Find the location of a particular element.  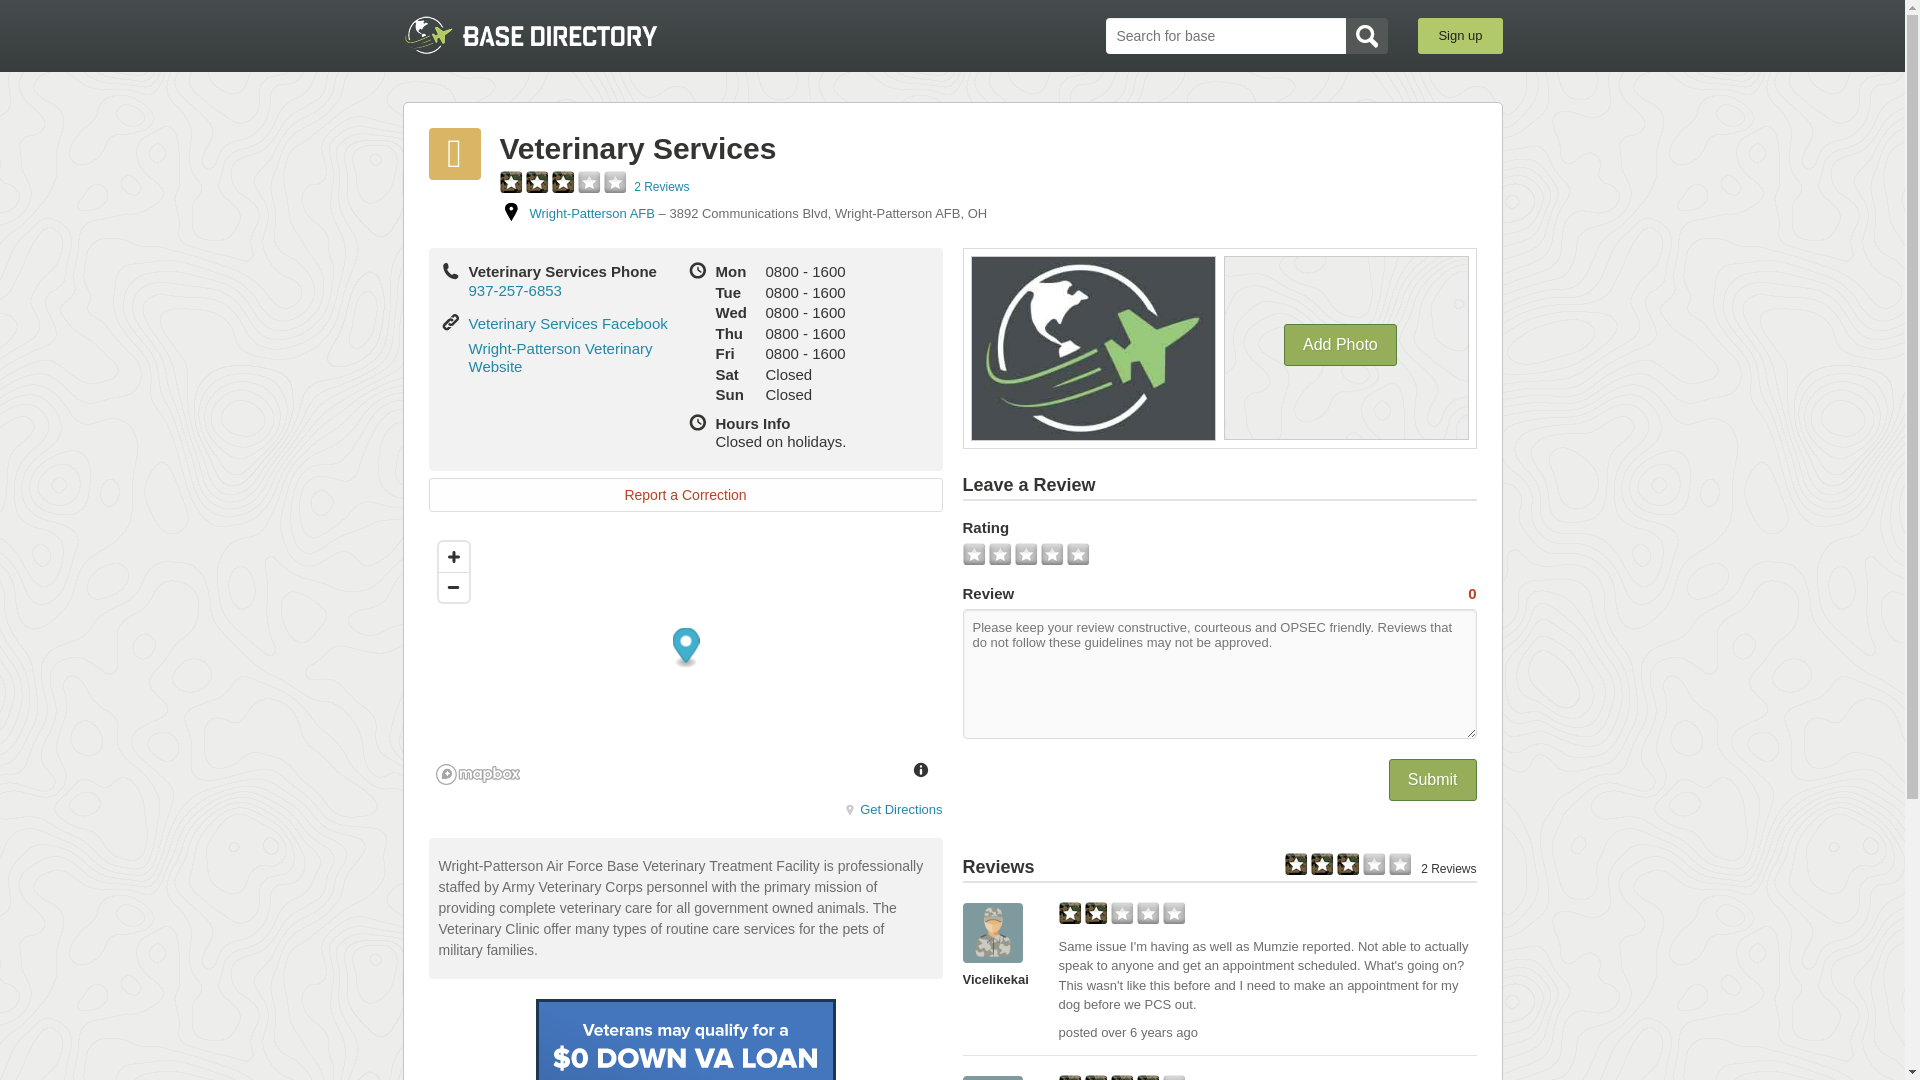

BaseDirectory.com is located at coordinates (548, 35).